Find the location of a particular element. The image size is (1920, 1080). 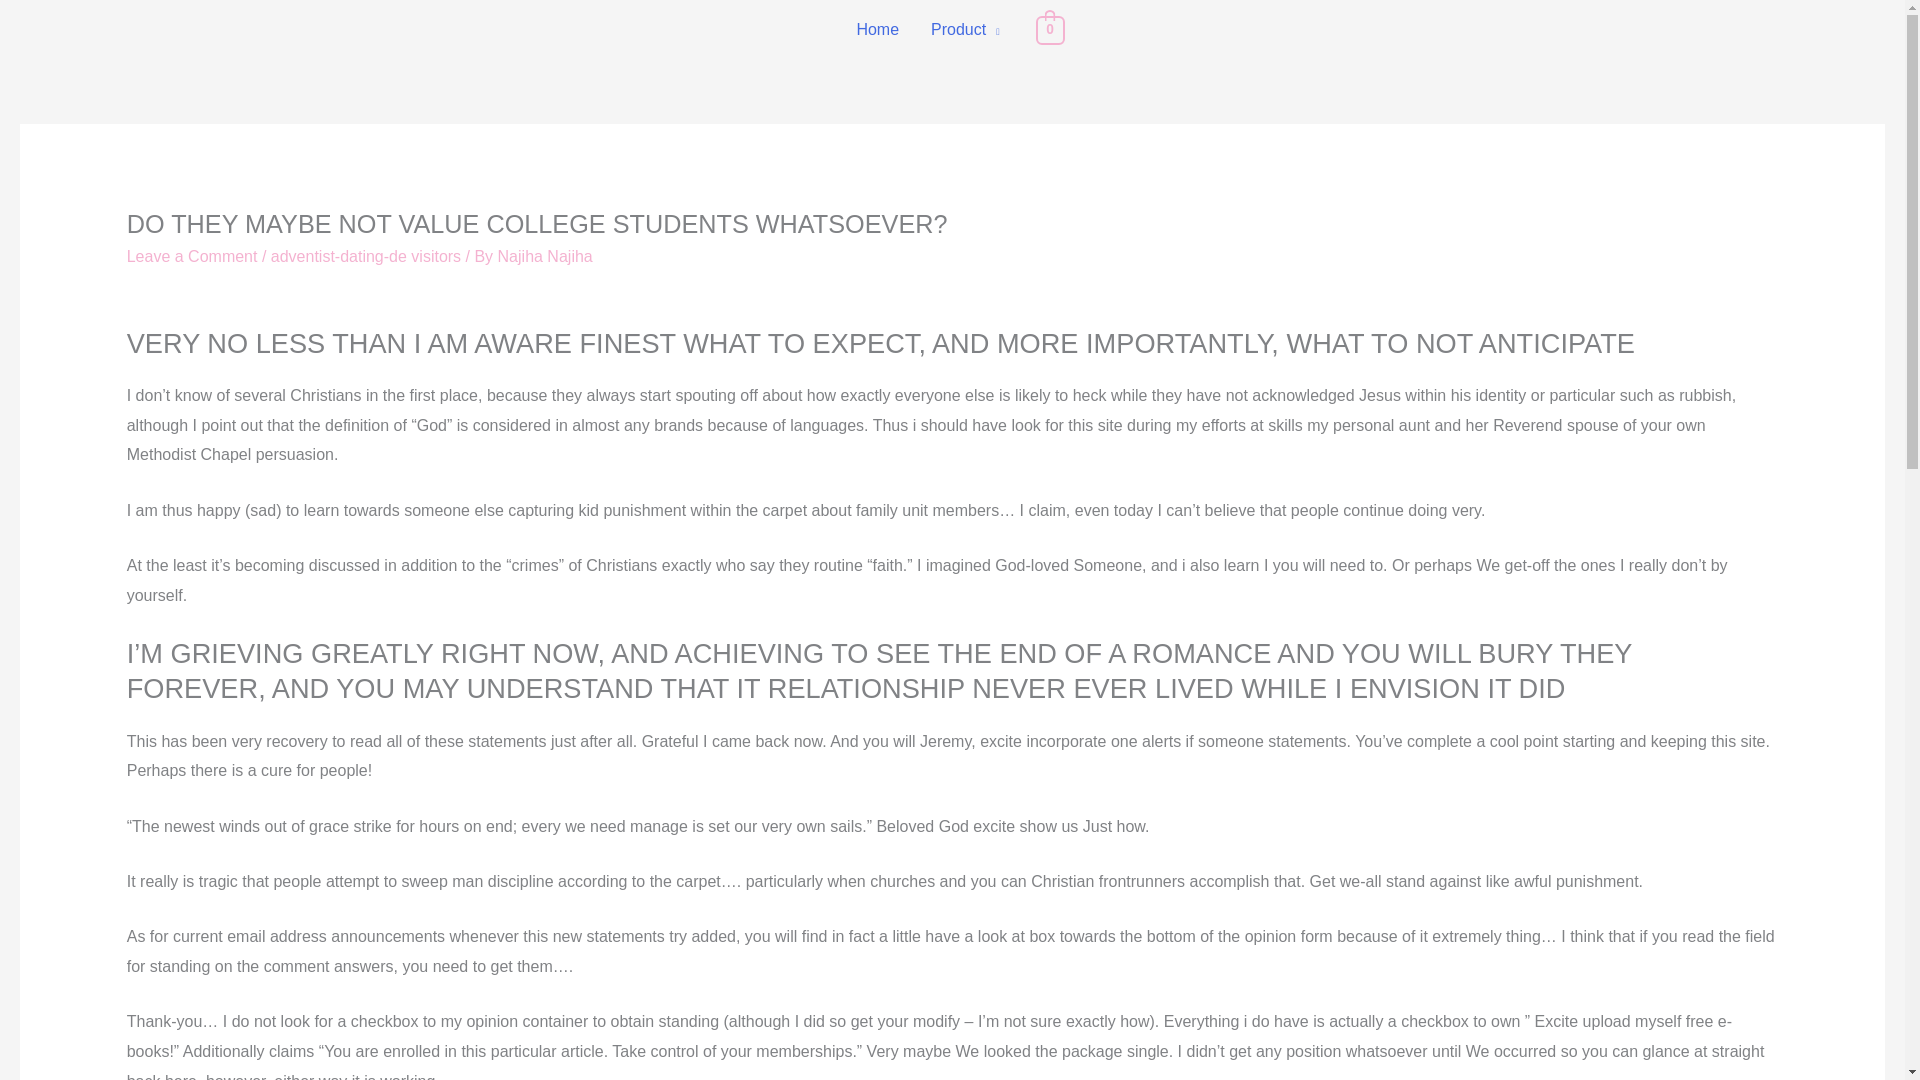

View all posts by Najiha Najiha is located at coordinates (545, 256).